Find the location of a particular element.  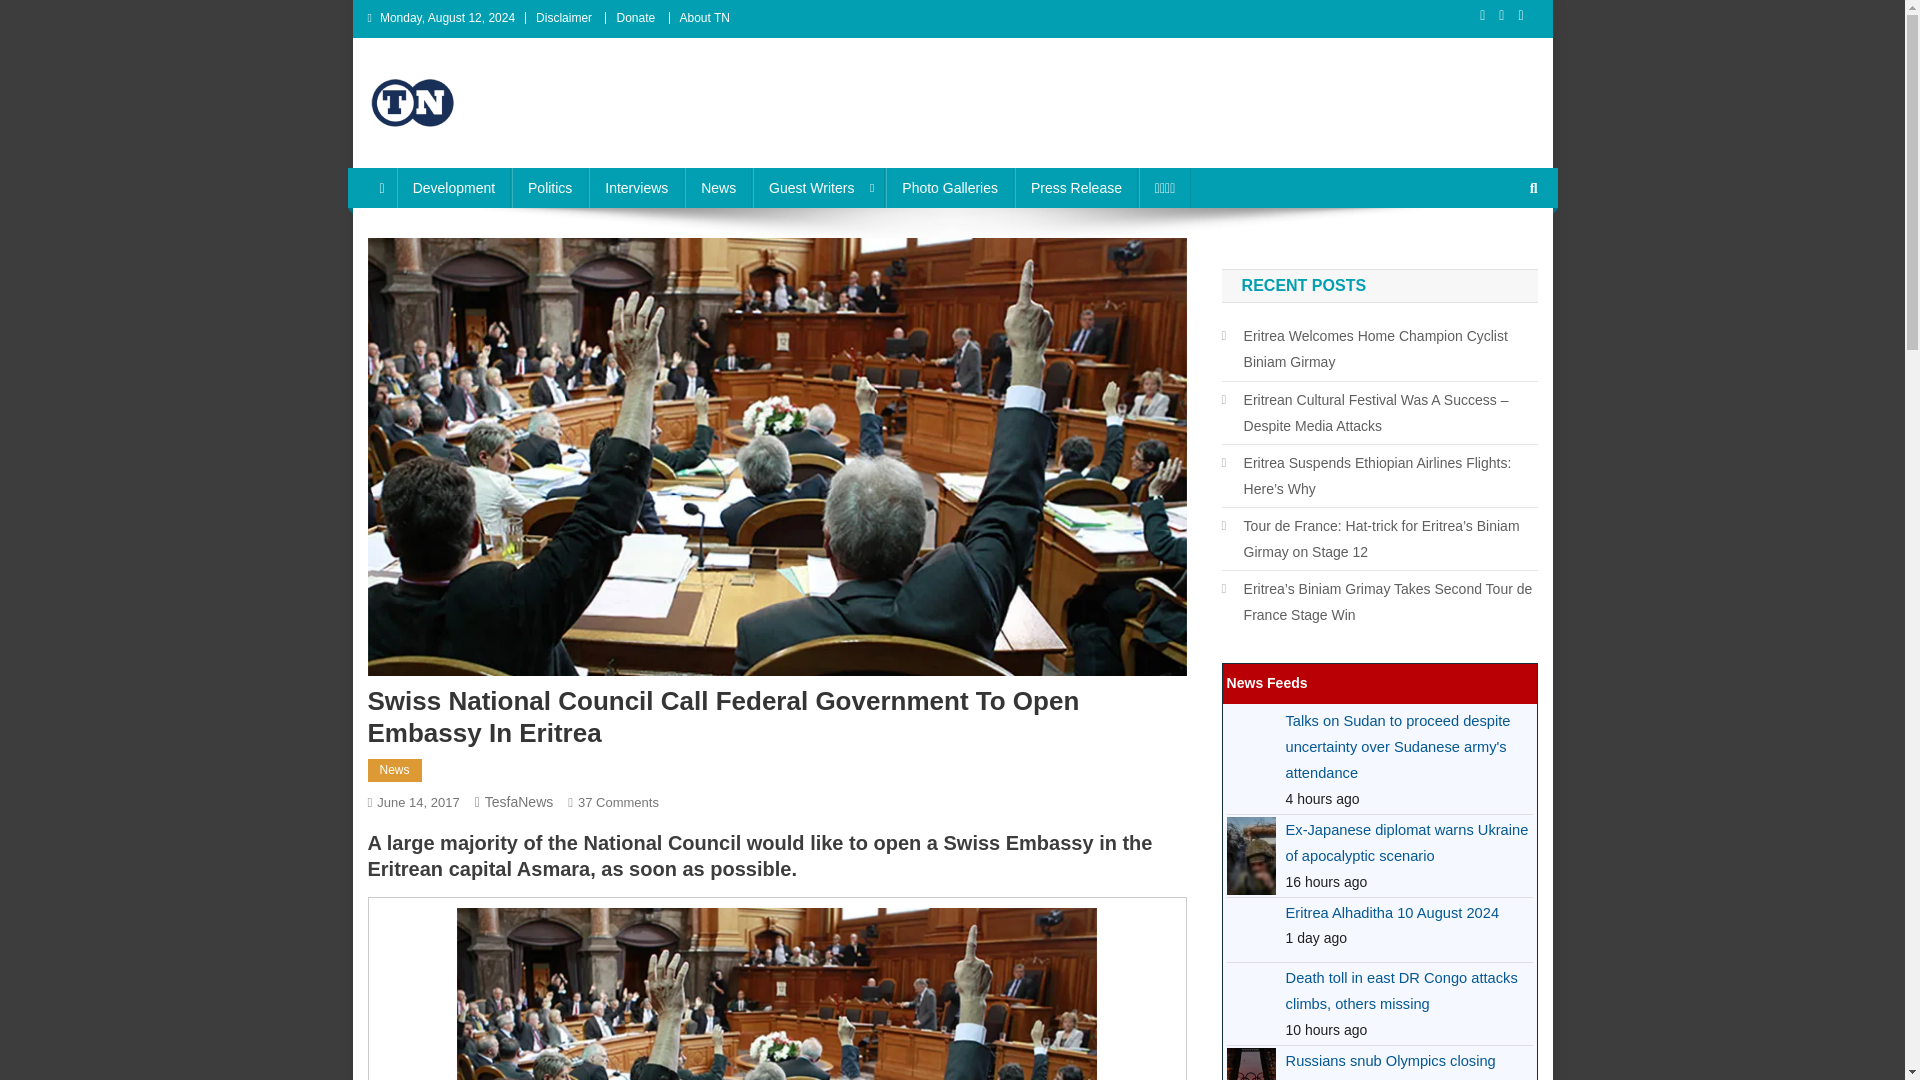

Press Release is located at coordinates (1076, 188).